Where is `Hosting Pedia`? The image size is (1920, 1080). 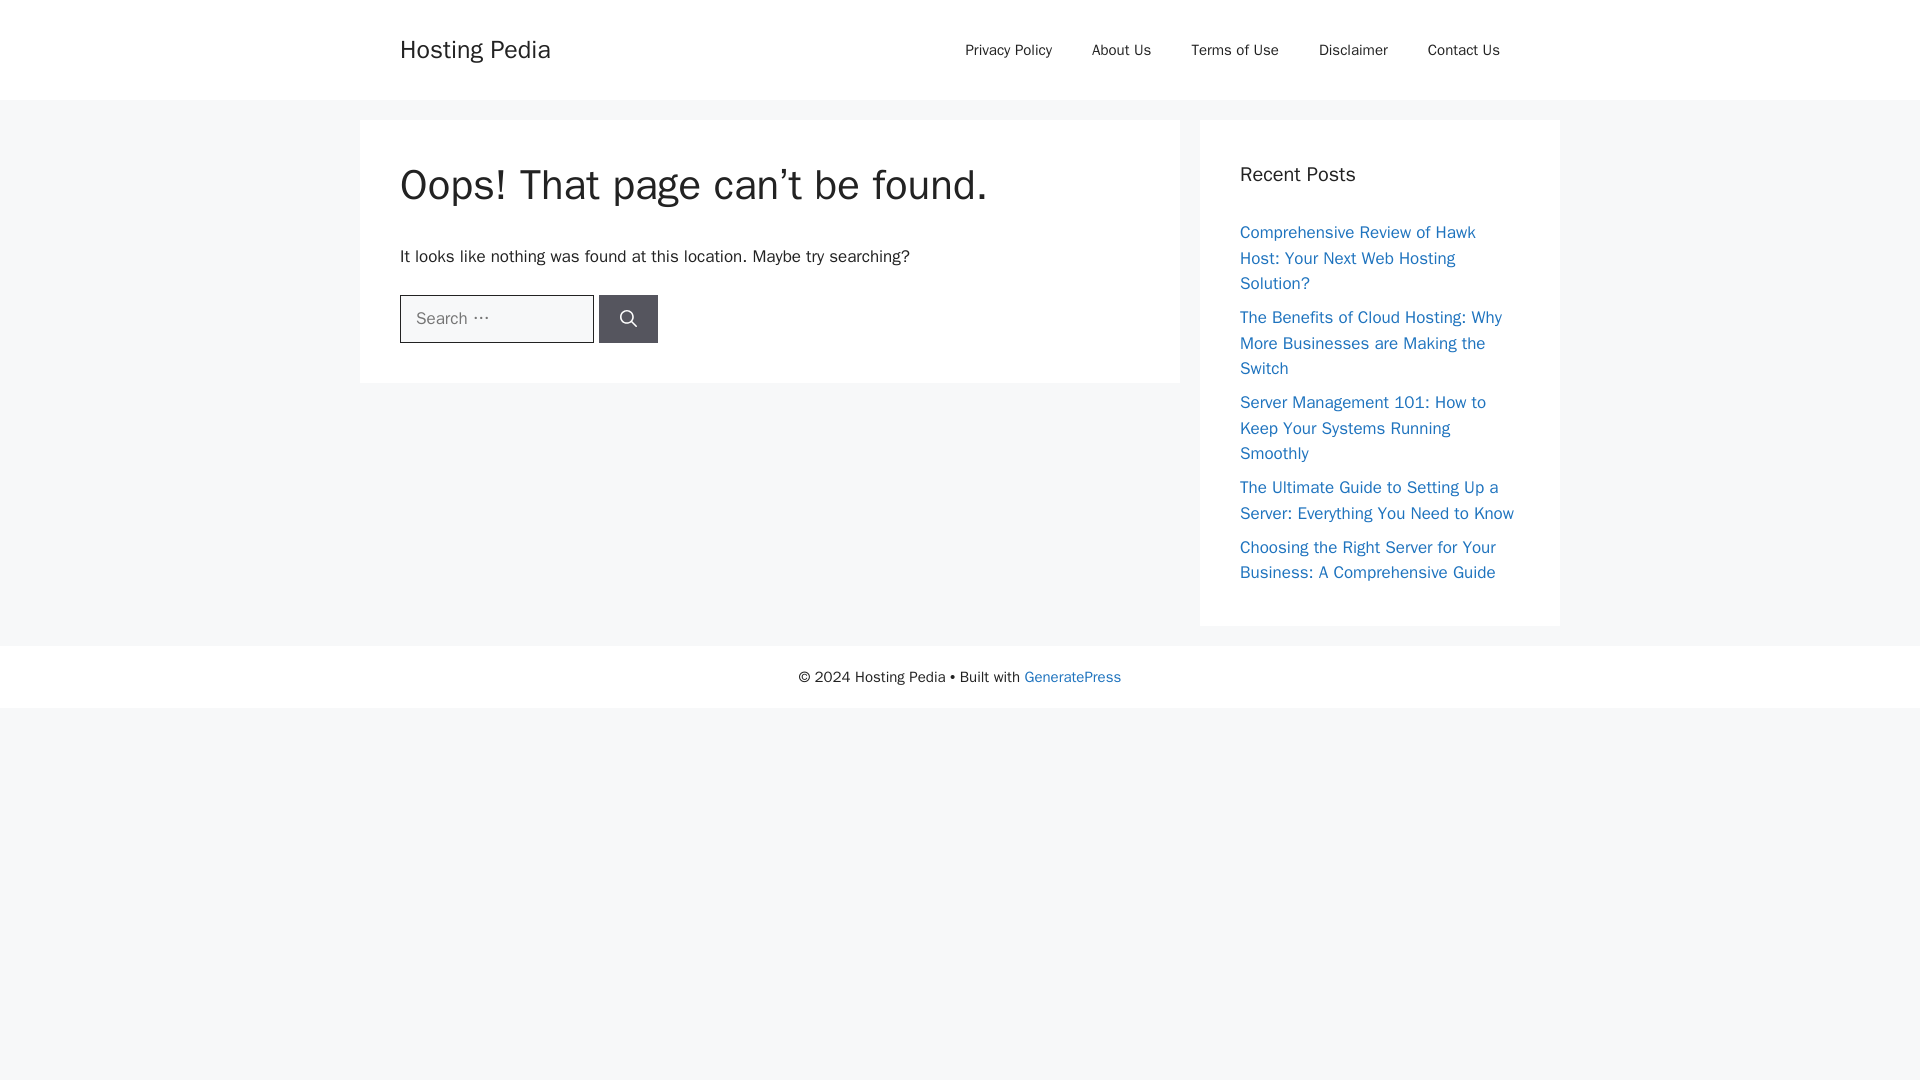 Hosting Pedia is located at coordinates (475, 48).